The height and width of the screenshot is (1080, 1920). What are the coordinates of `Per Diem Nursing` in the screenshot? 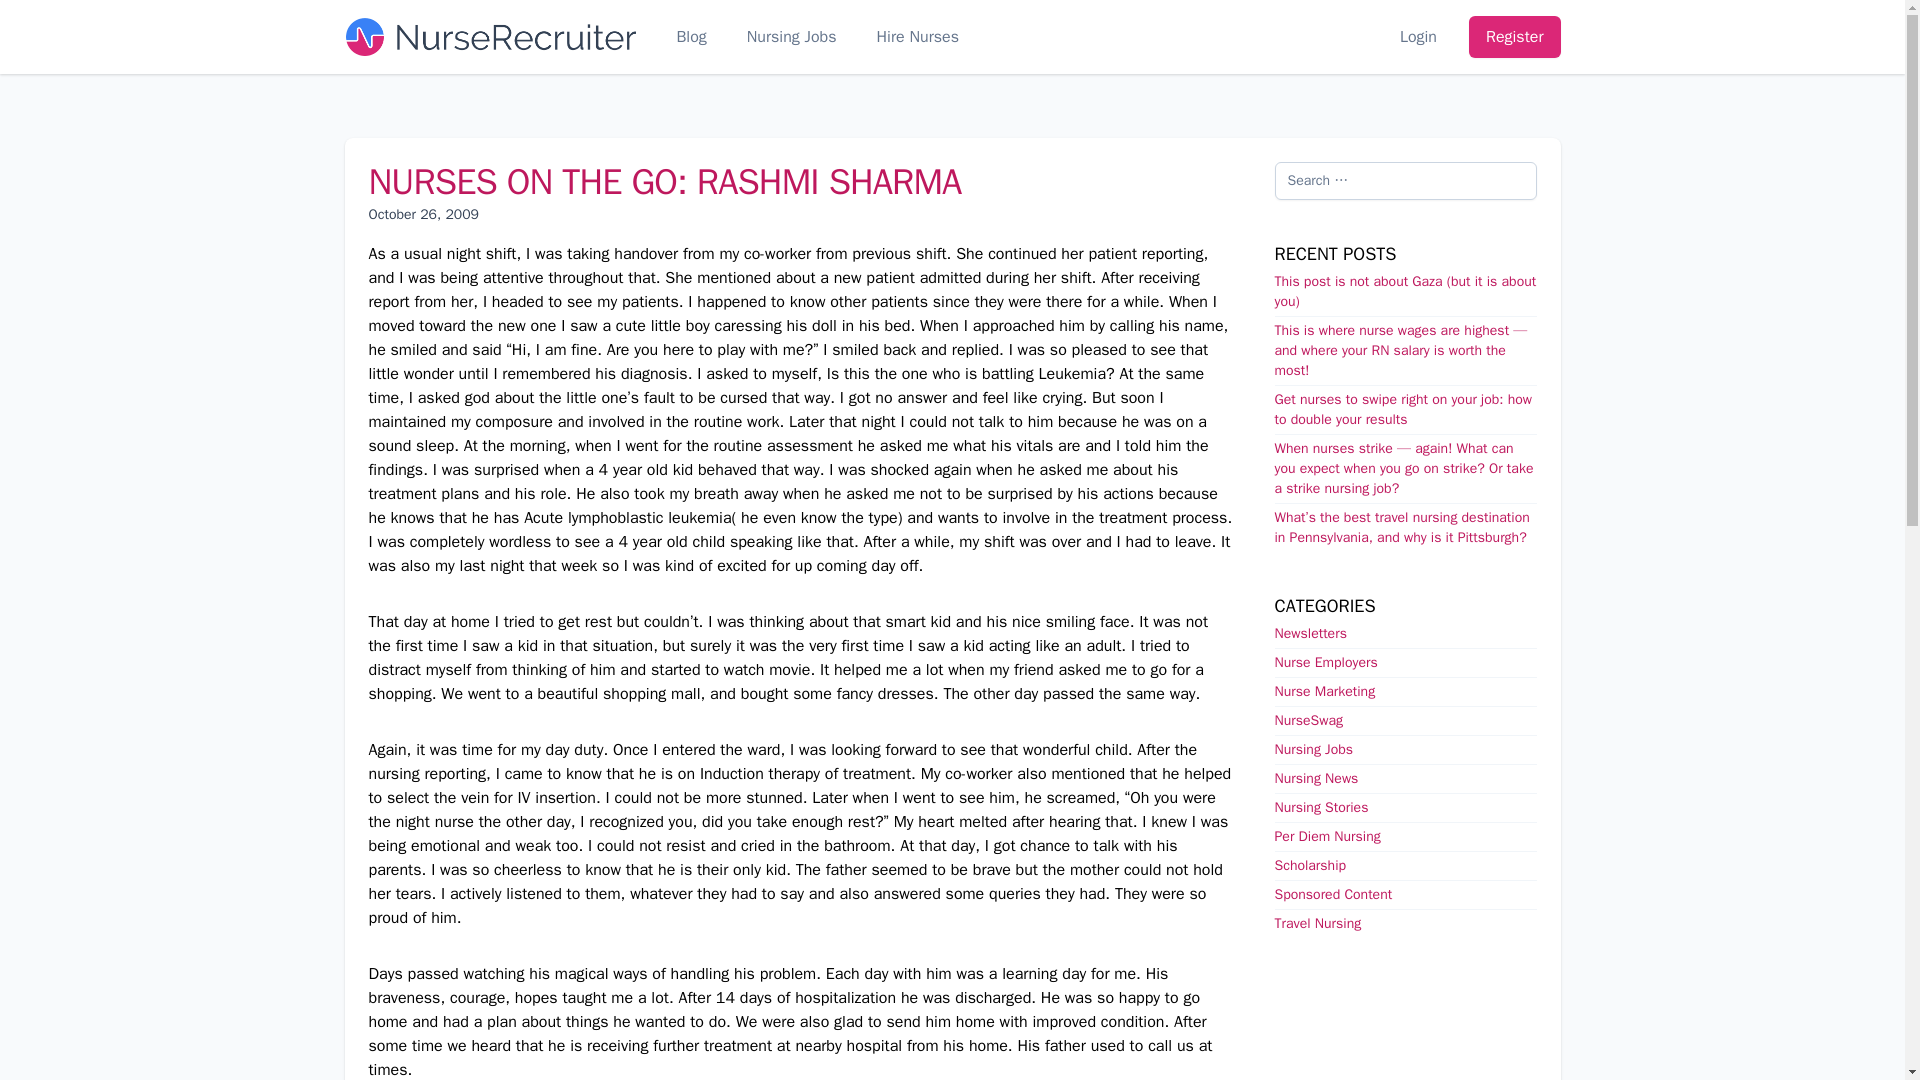 It's located at (1327, 836).